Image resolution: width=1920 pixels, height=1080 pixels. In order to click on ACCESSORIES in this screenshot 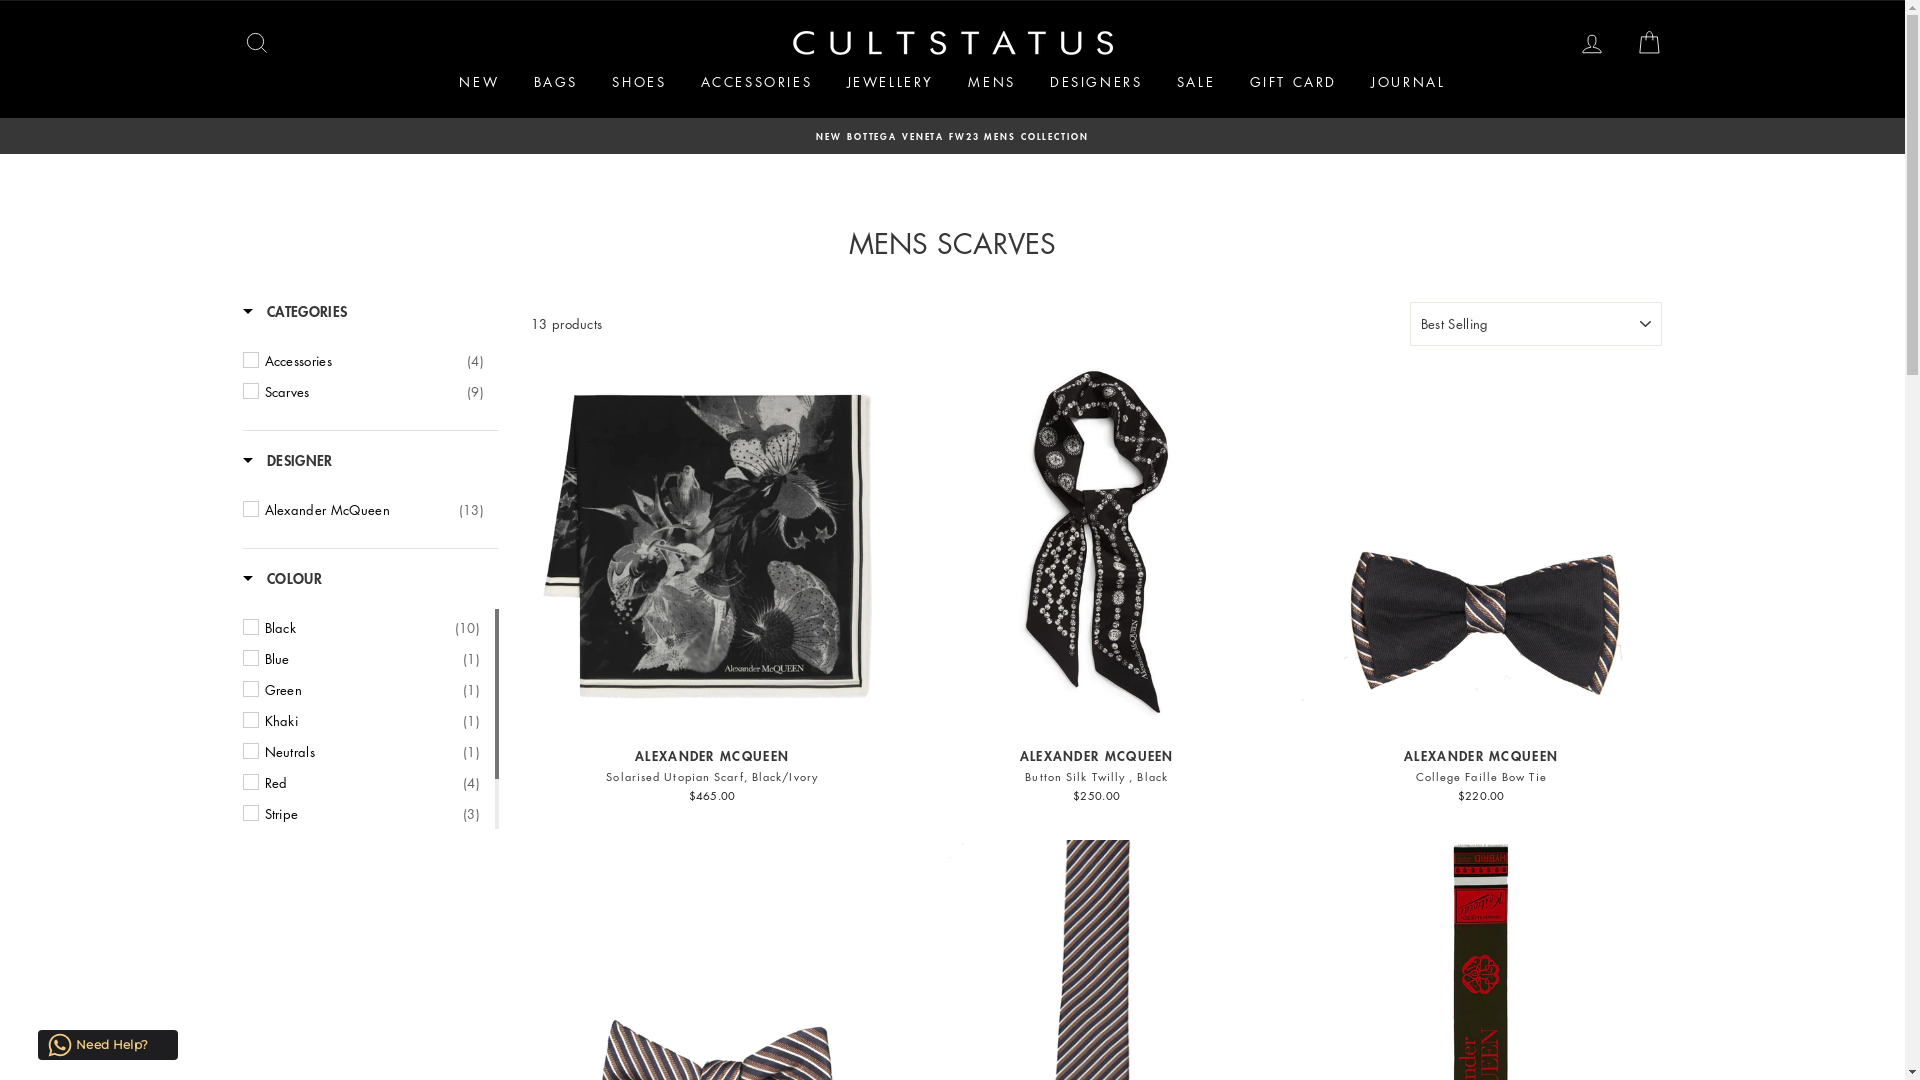, I will do `click(757, 82)`.